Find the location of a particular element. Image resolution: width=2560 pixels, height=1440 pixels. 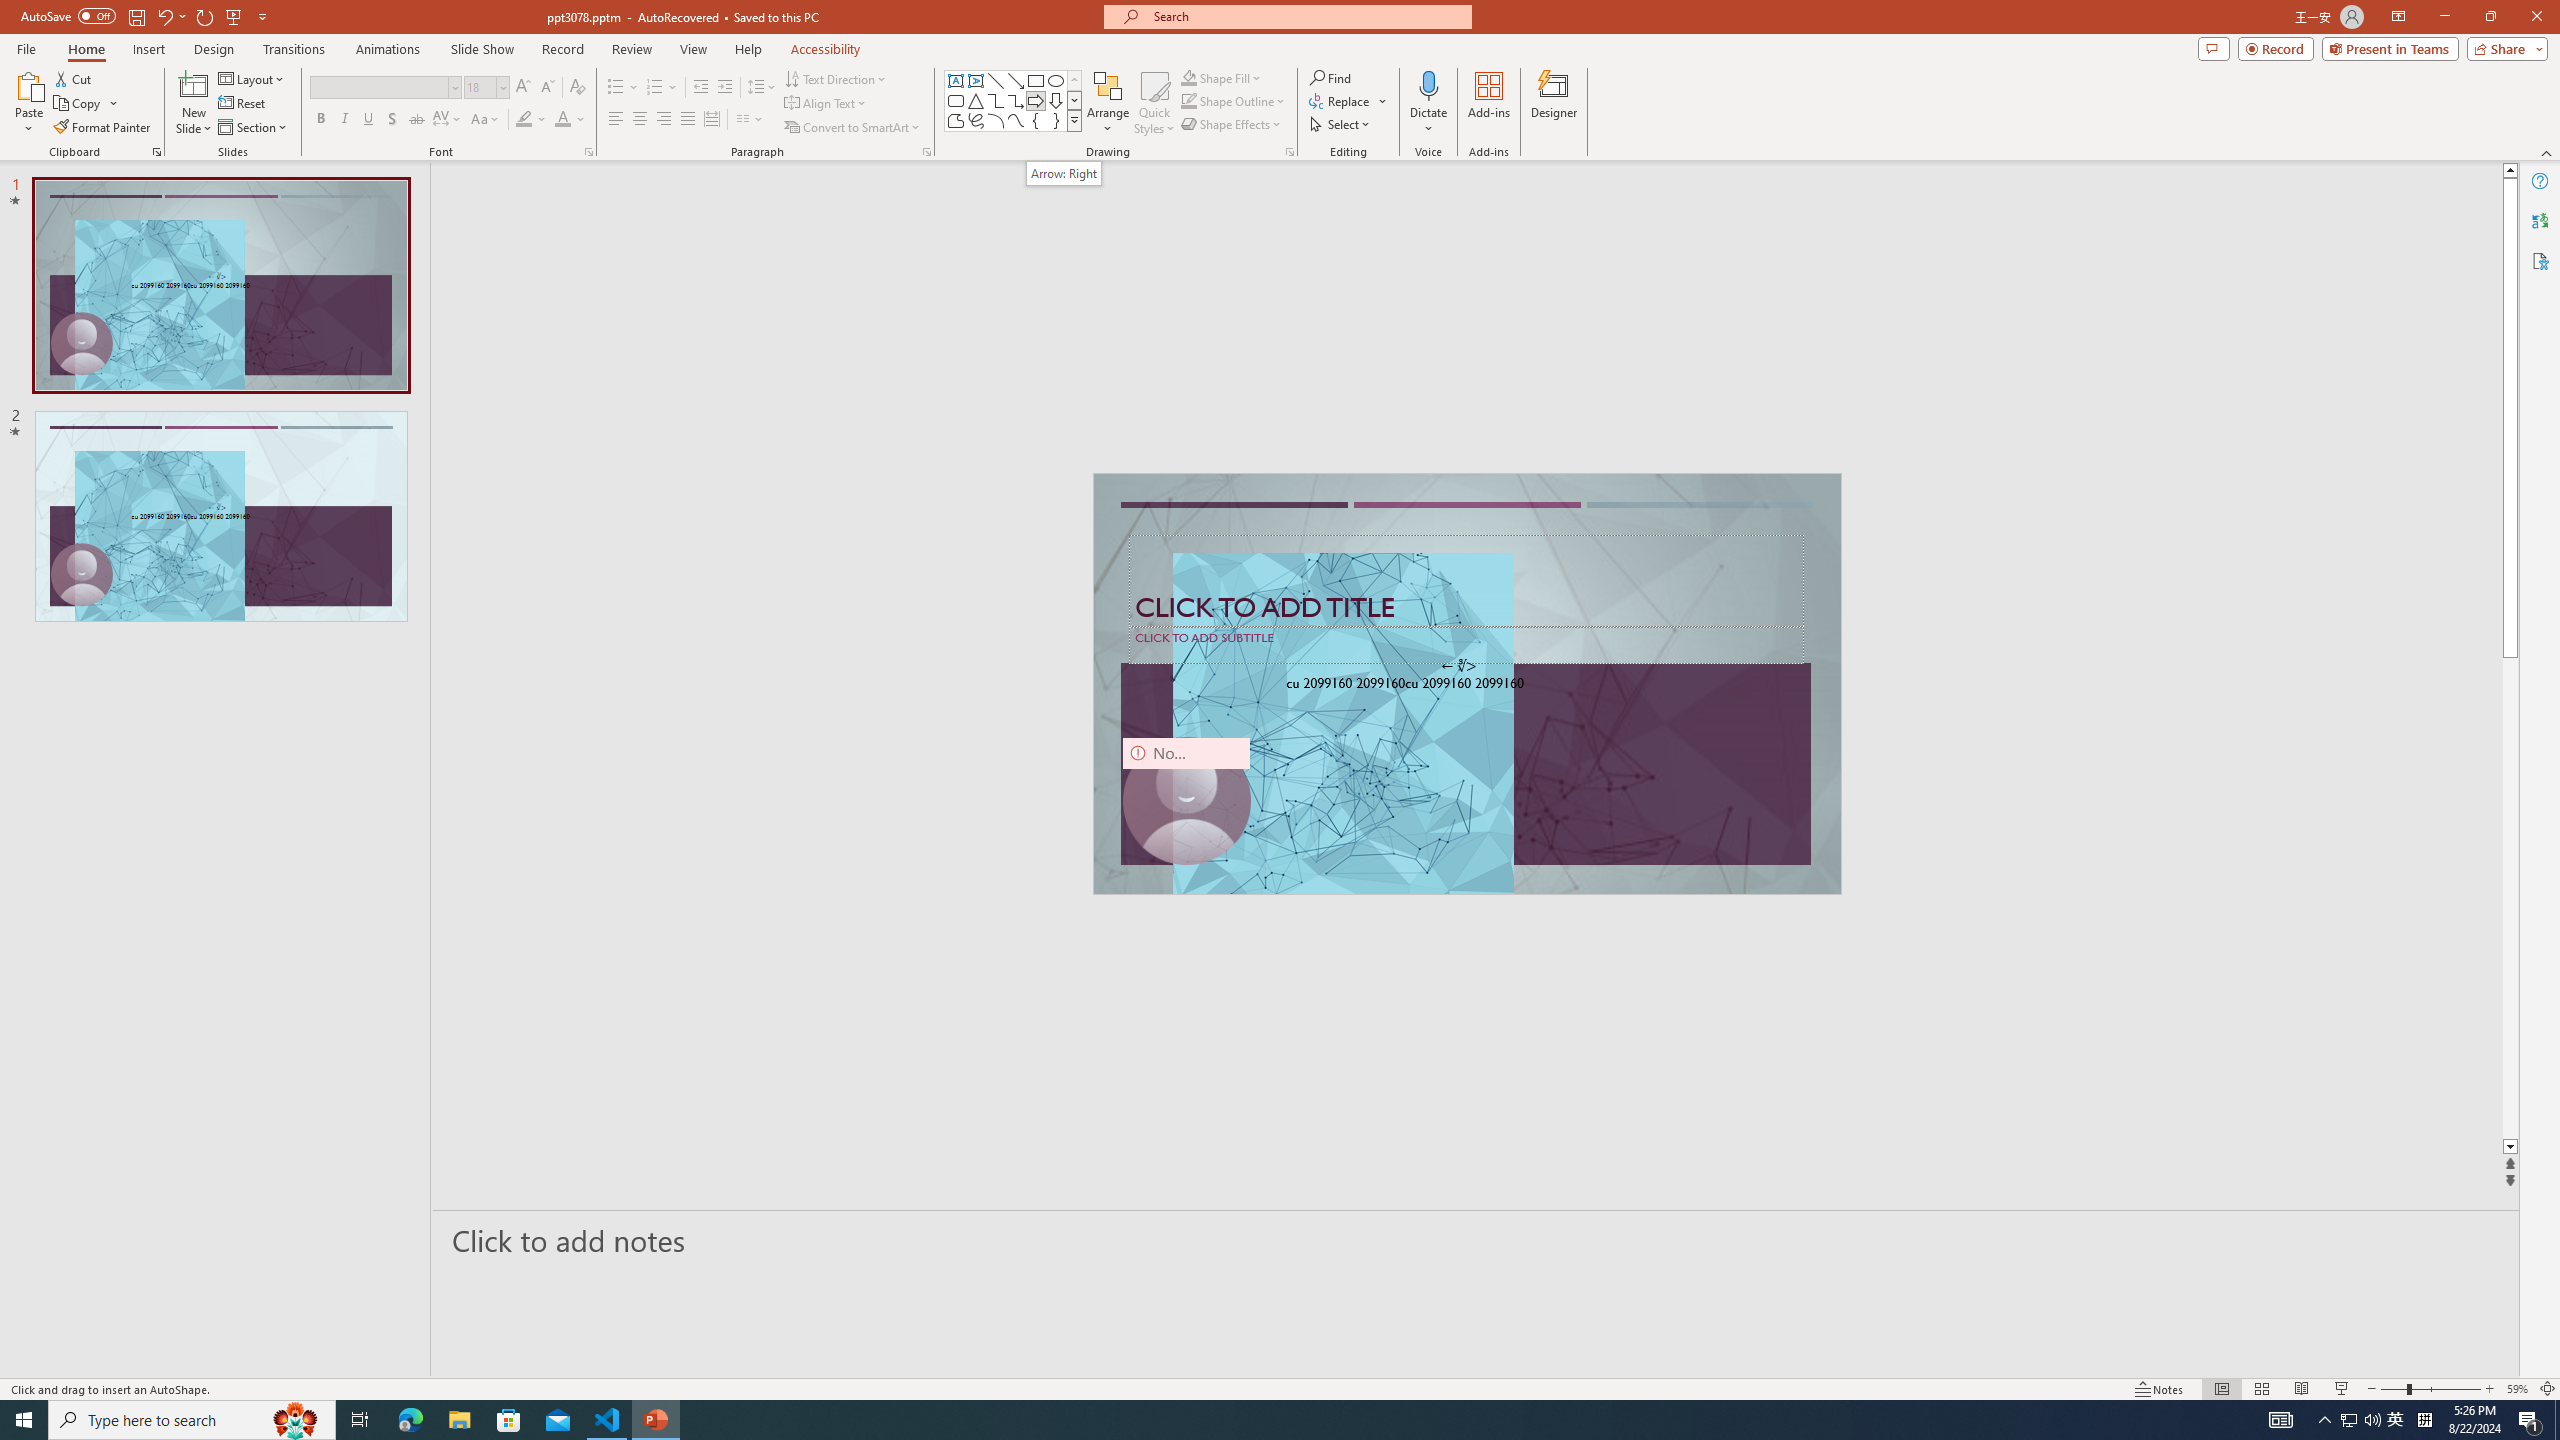

Justify is located at coordinates (686, 120).